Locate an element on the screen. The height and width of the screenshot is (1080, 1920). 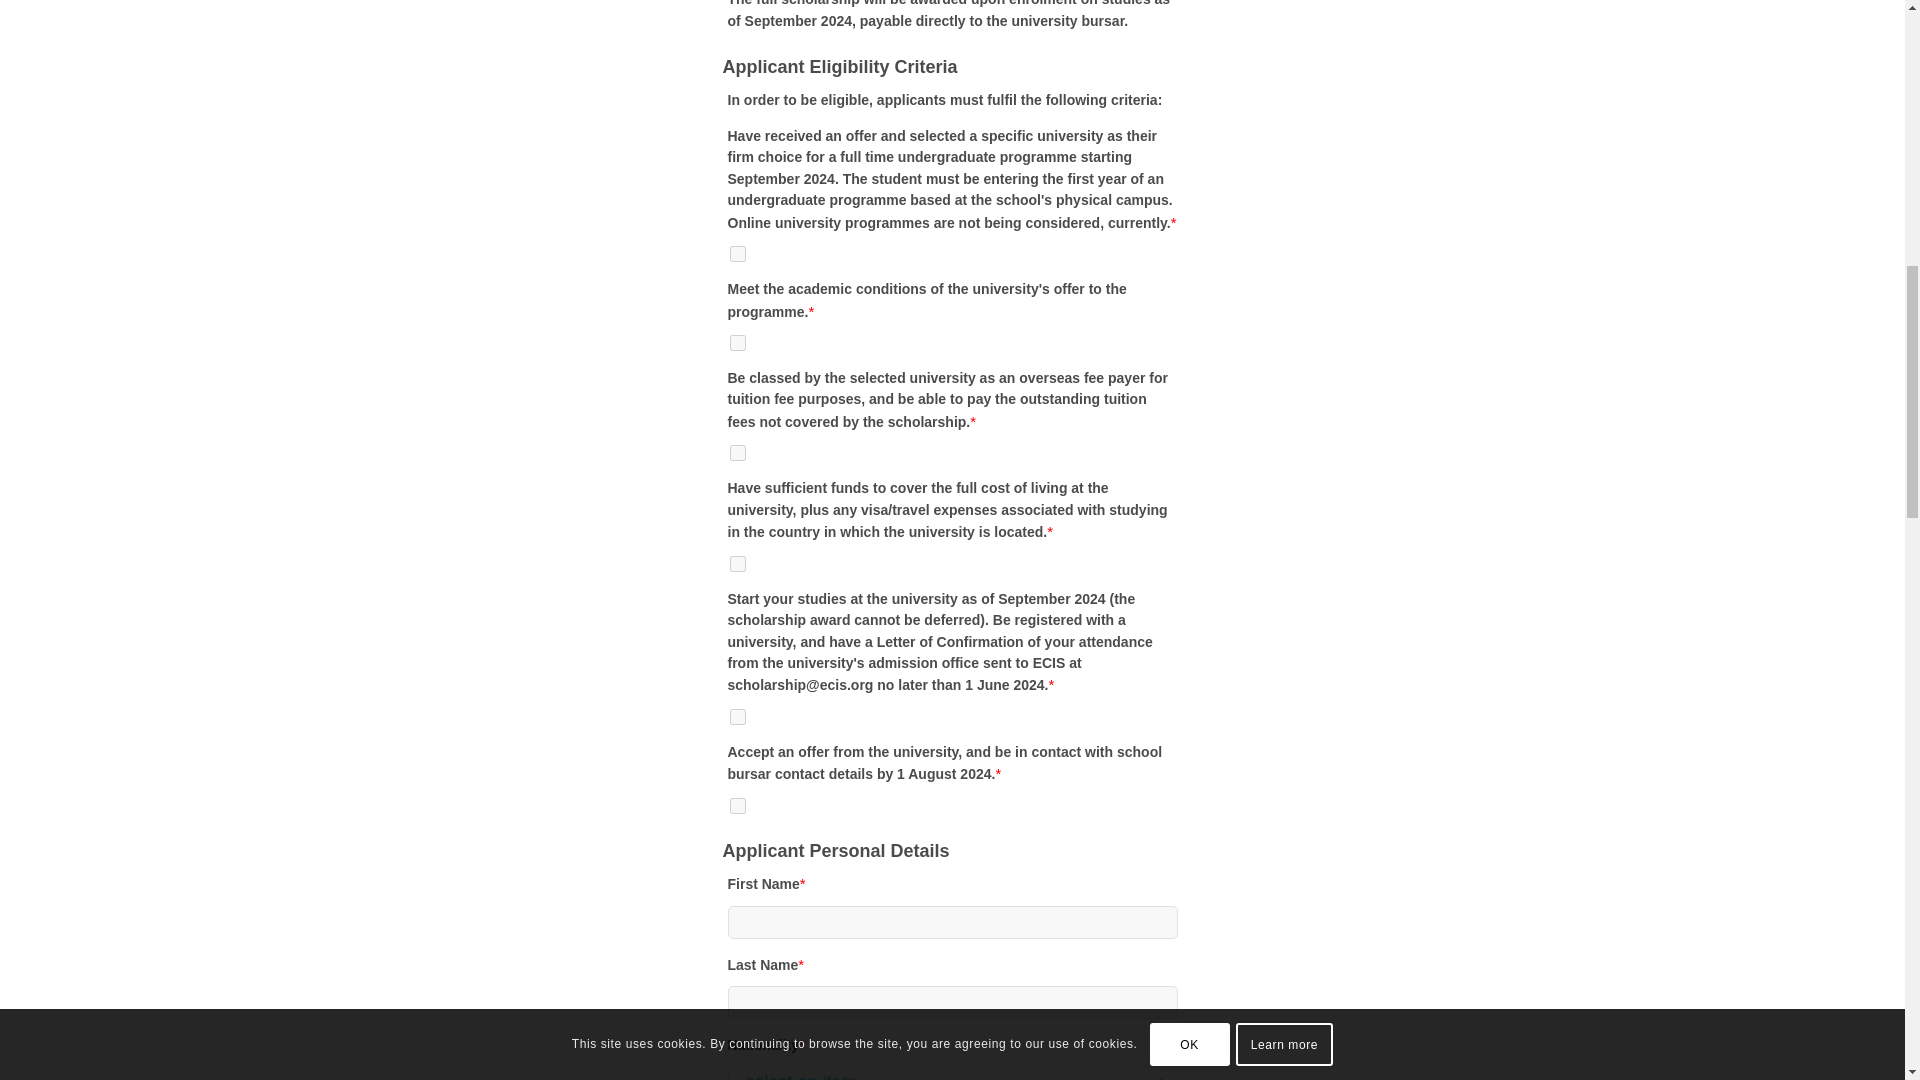
on is located at coordinates (738, 452).